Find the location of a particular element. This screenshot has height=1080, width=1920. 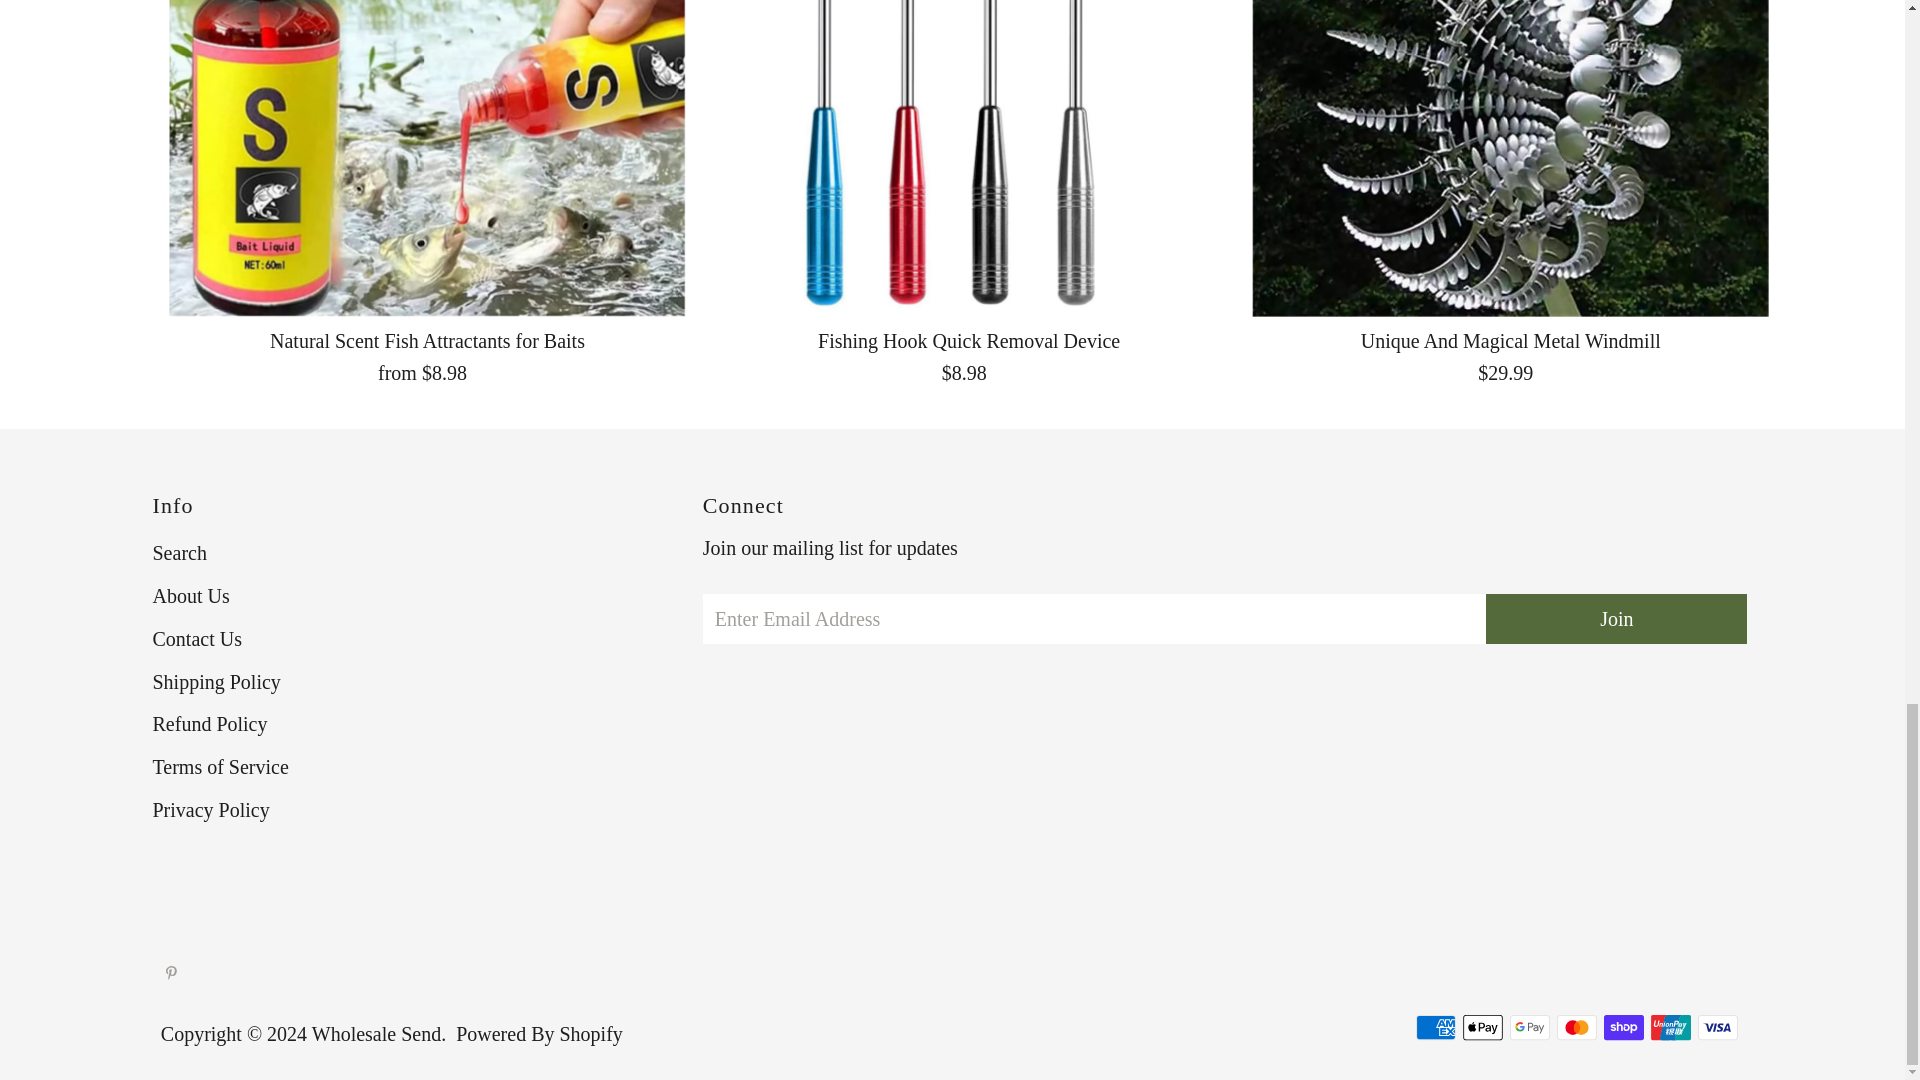

Mastercard is located at coordinates (1577, 1028).